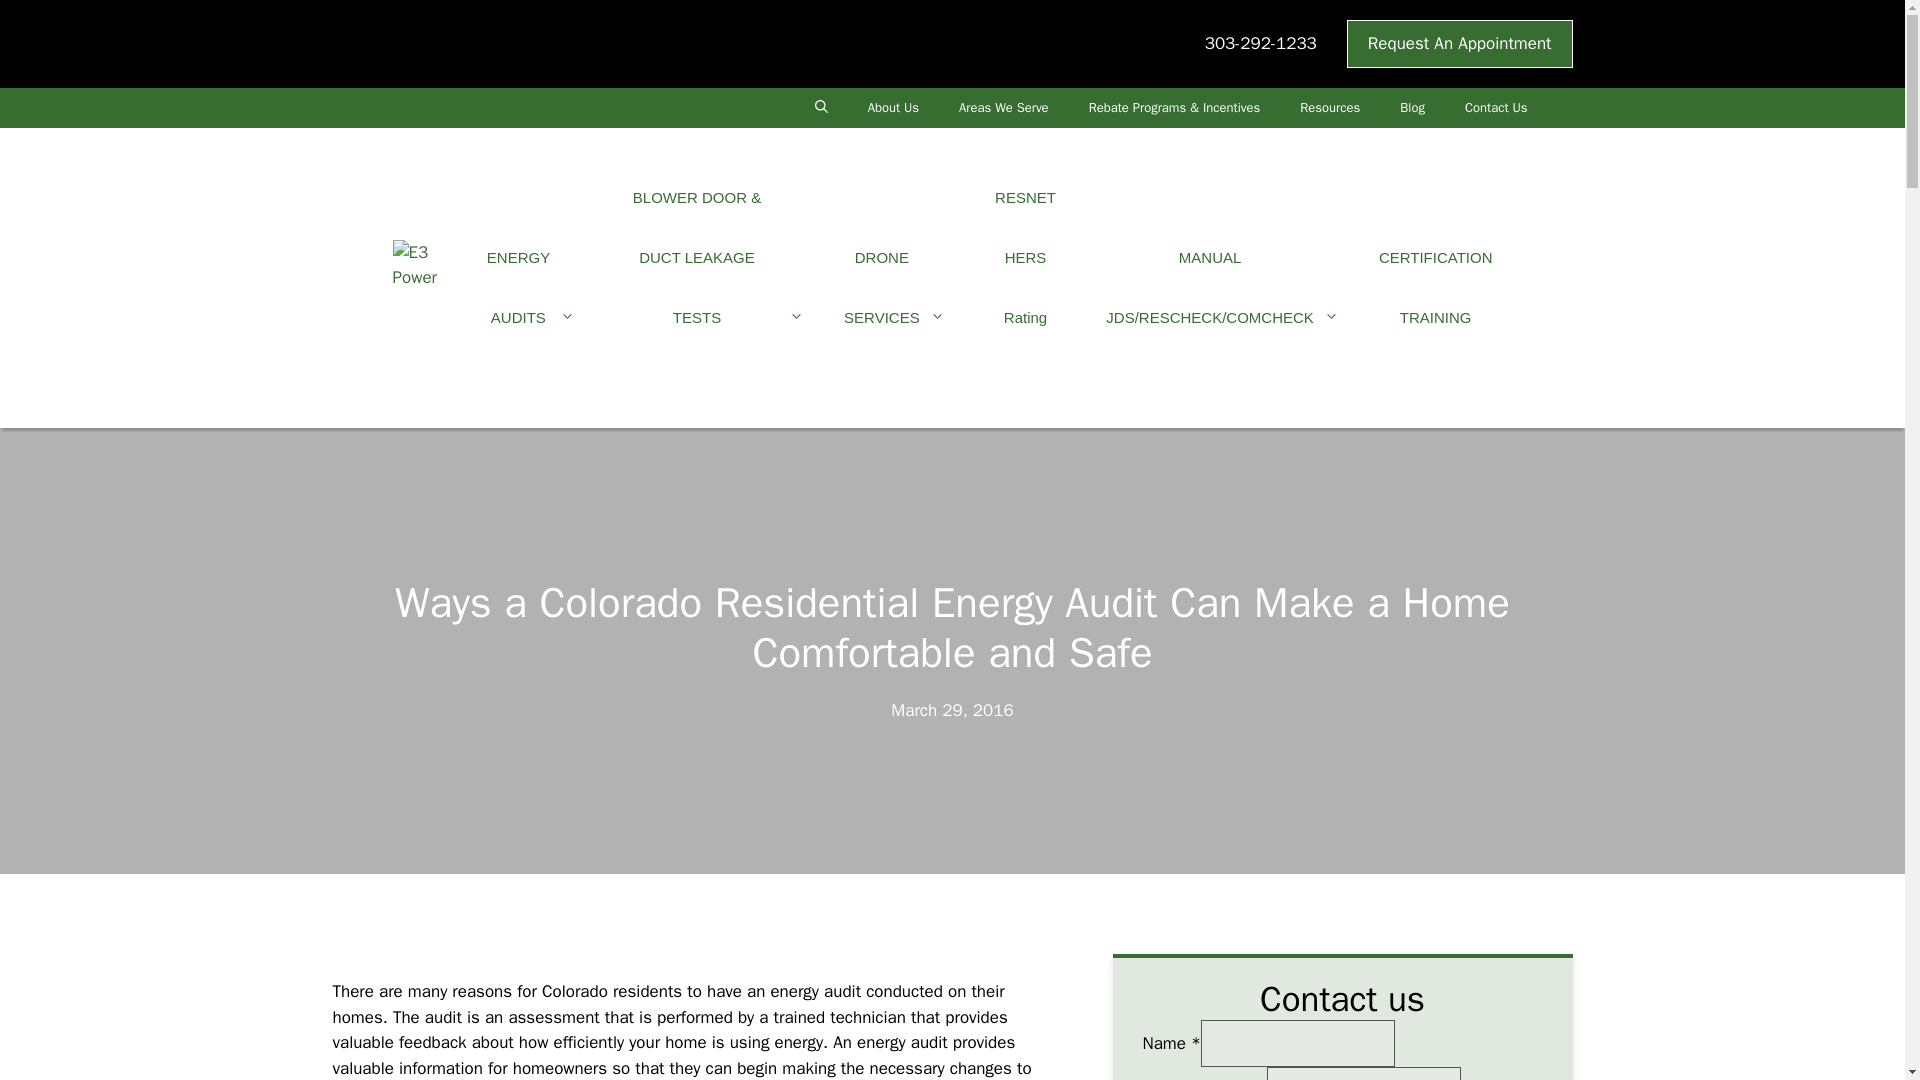  Describe the element at coordinates (1496, 108) in the screenshot. I see `Contact Us` at that location.